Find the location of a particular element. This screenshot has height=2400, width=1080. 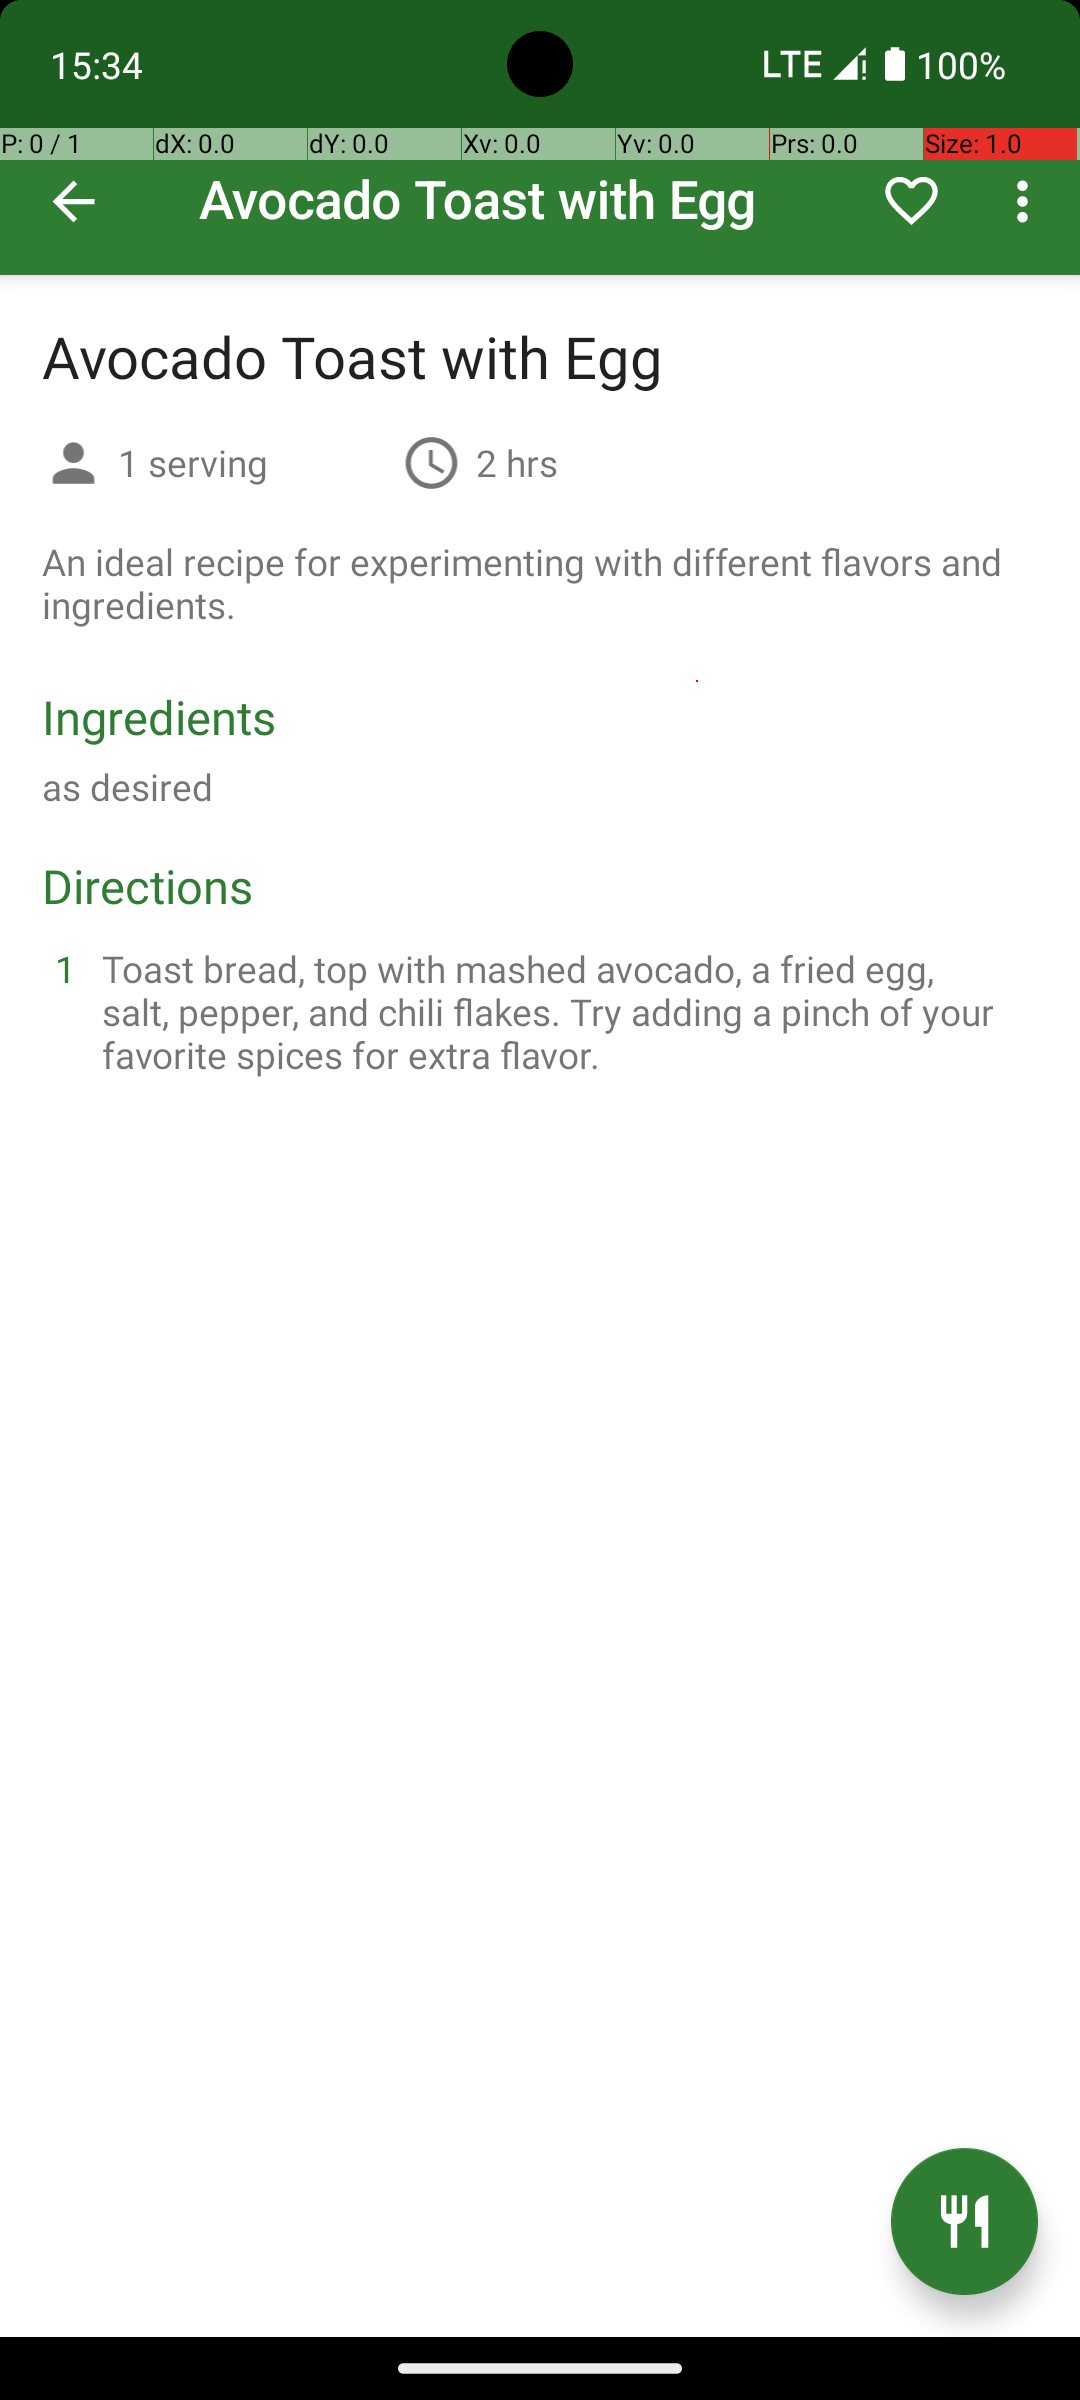

as desired is located at coordinates (128, 786).